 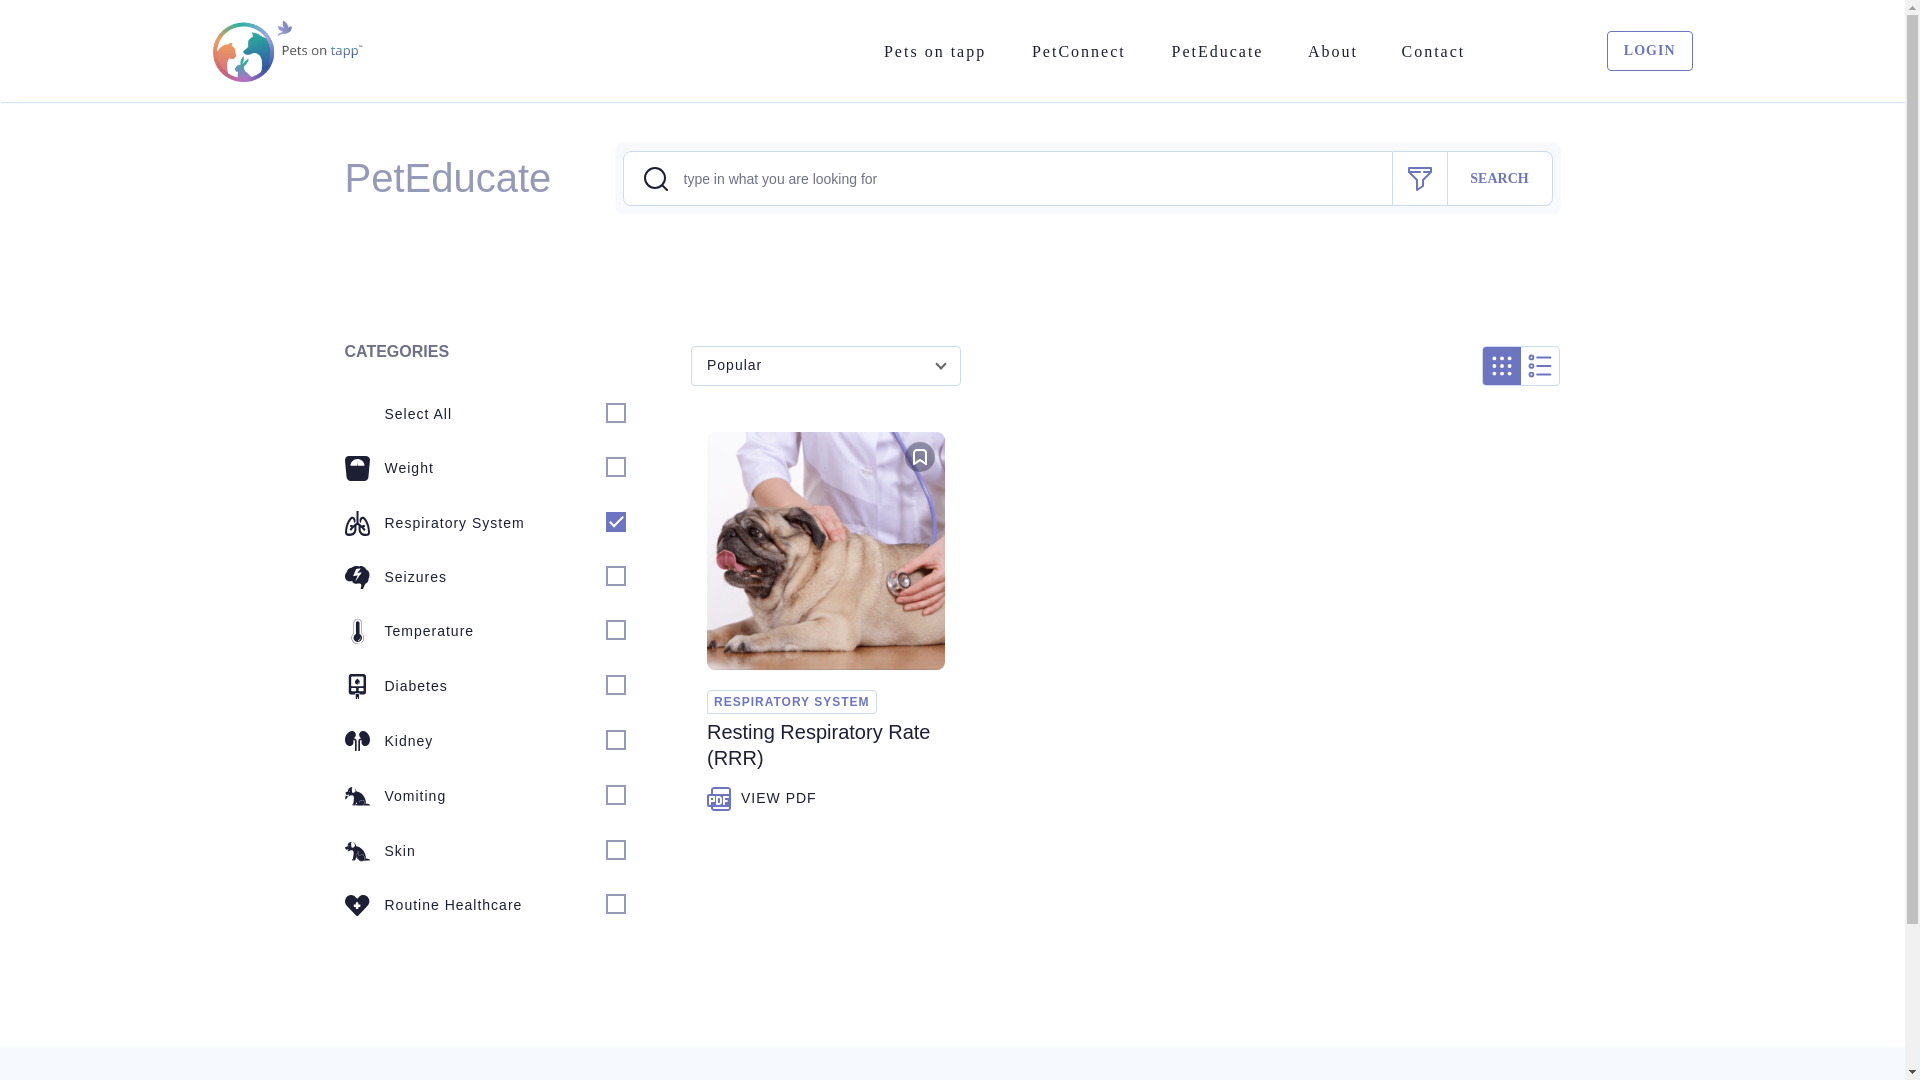 What do you see at coordinates (1500, 178) in the screenshot?
I see `SEARCH` at bounding box center [1500, 178].